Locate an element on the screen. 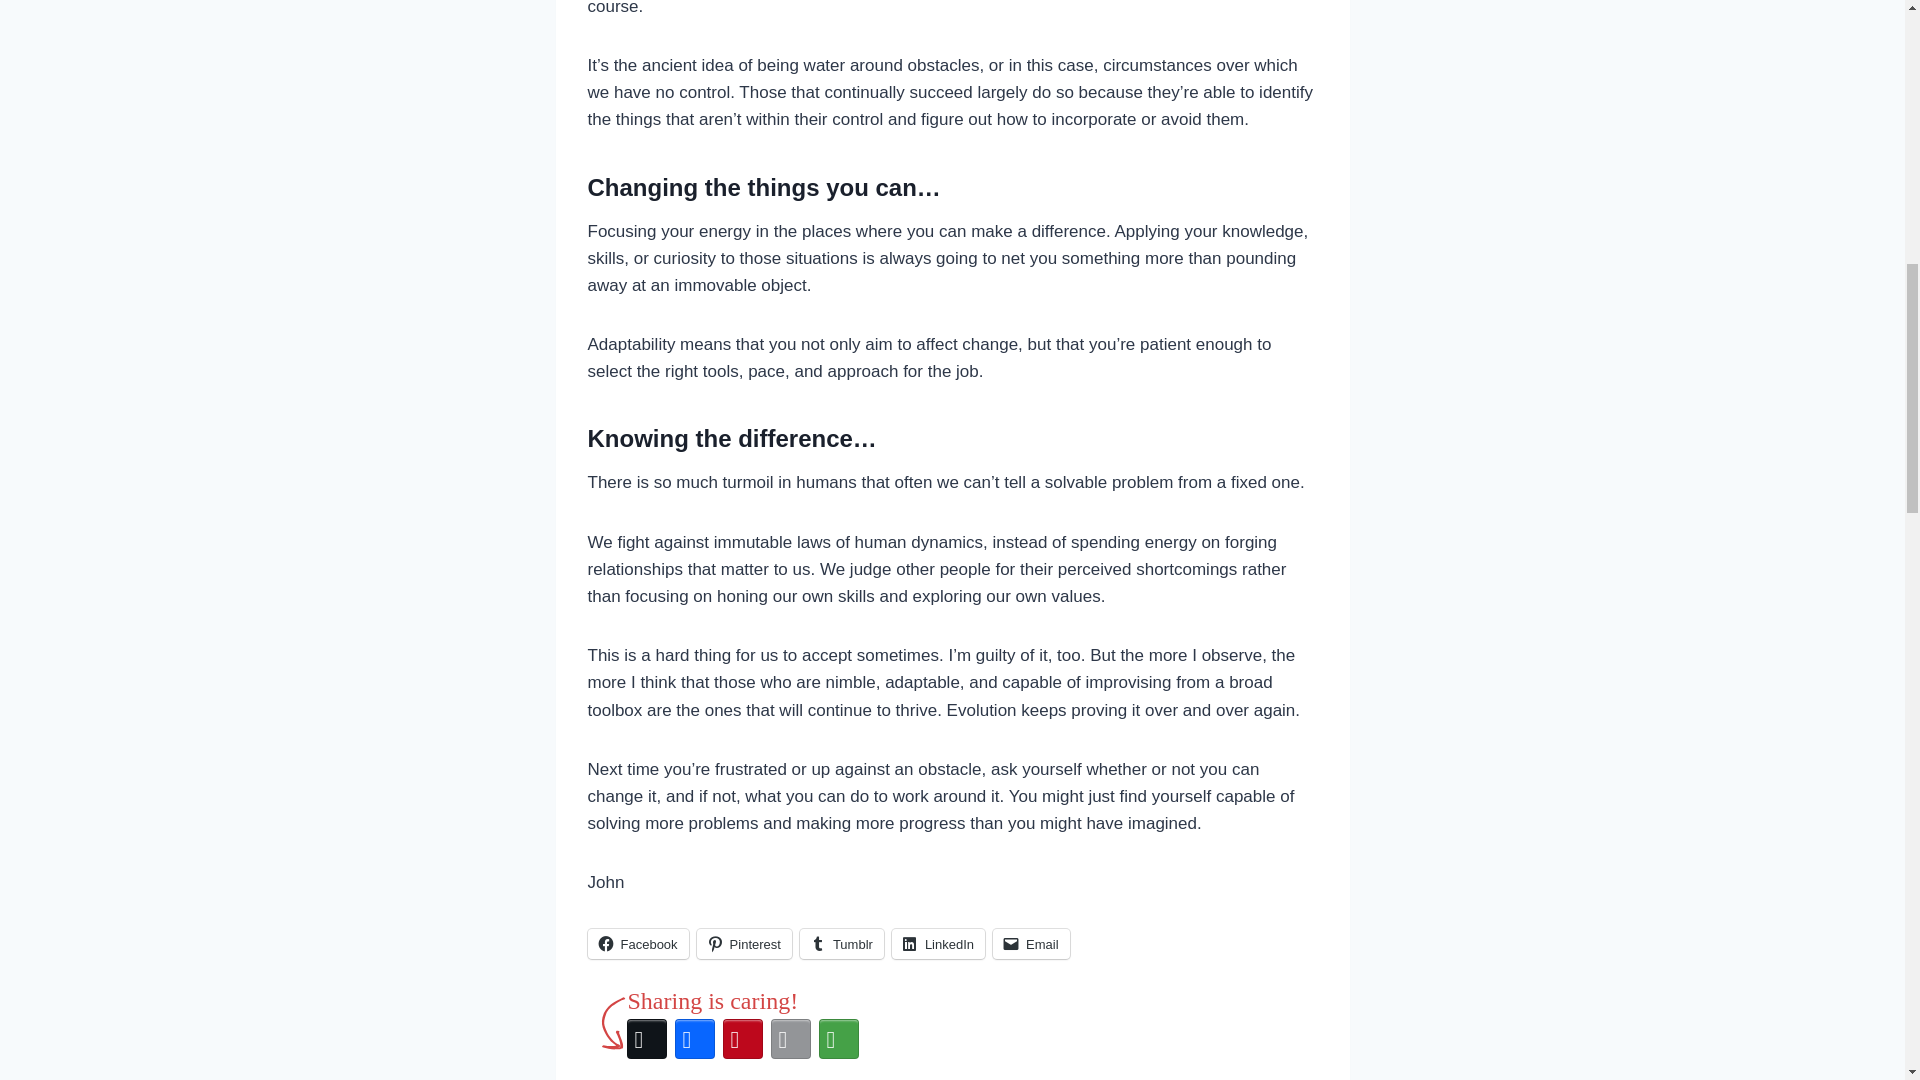 The image size is (1920, 1080). Email This is located at coordinates (790, 1038).